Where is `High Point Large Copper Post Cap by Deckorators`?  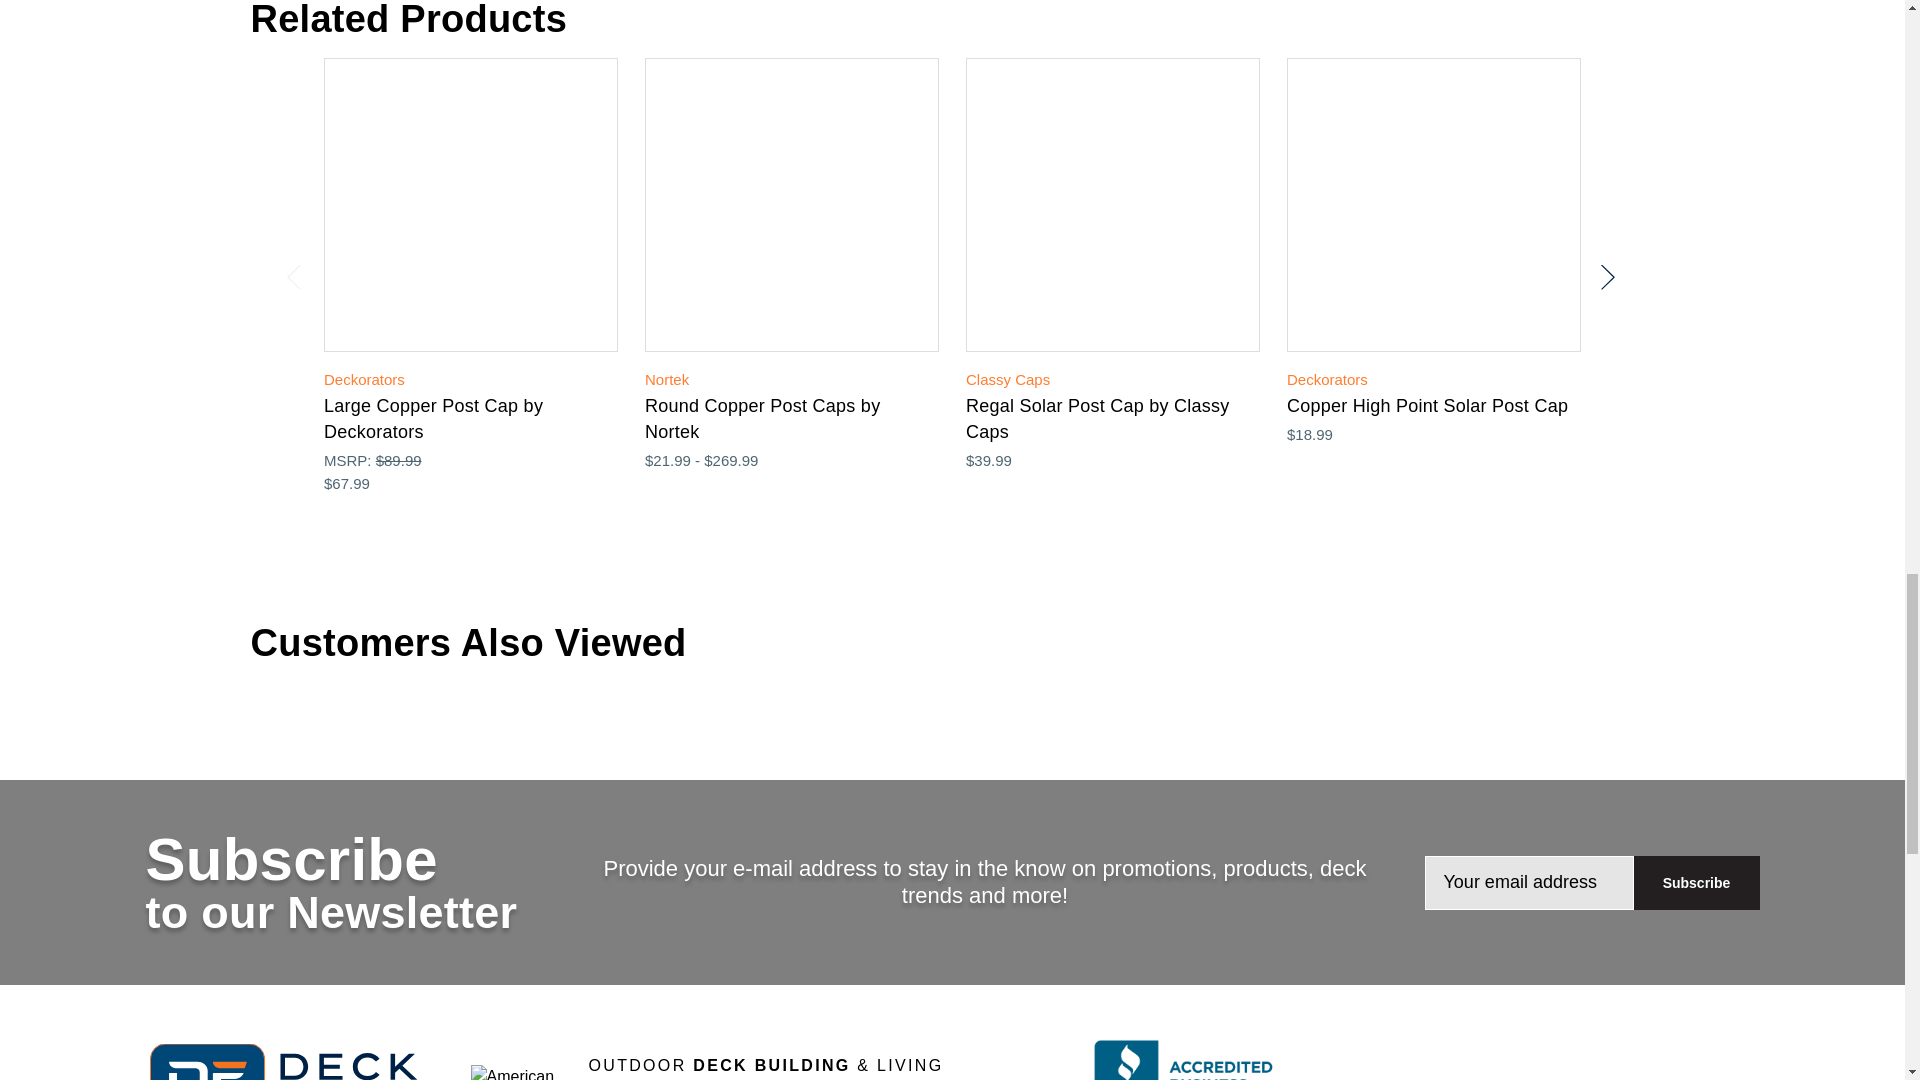 High Point Large Copper Post Cap by Deckorators is located at coordinates (471, 204).